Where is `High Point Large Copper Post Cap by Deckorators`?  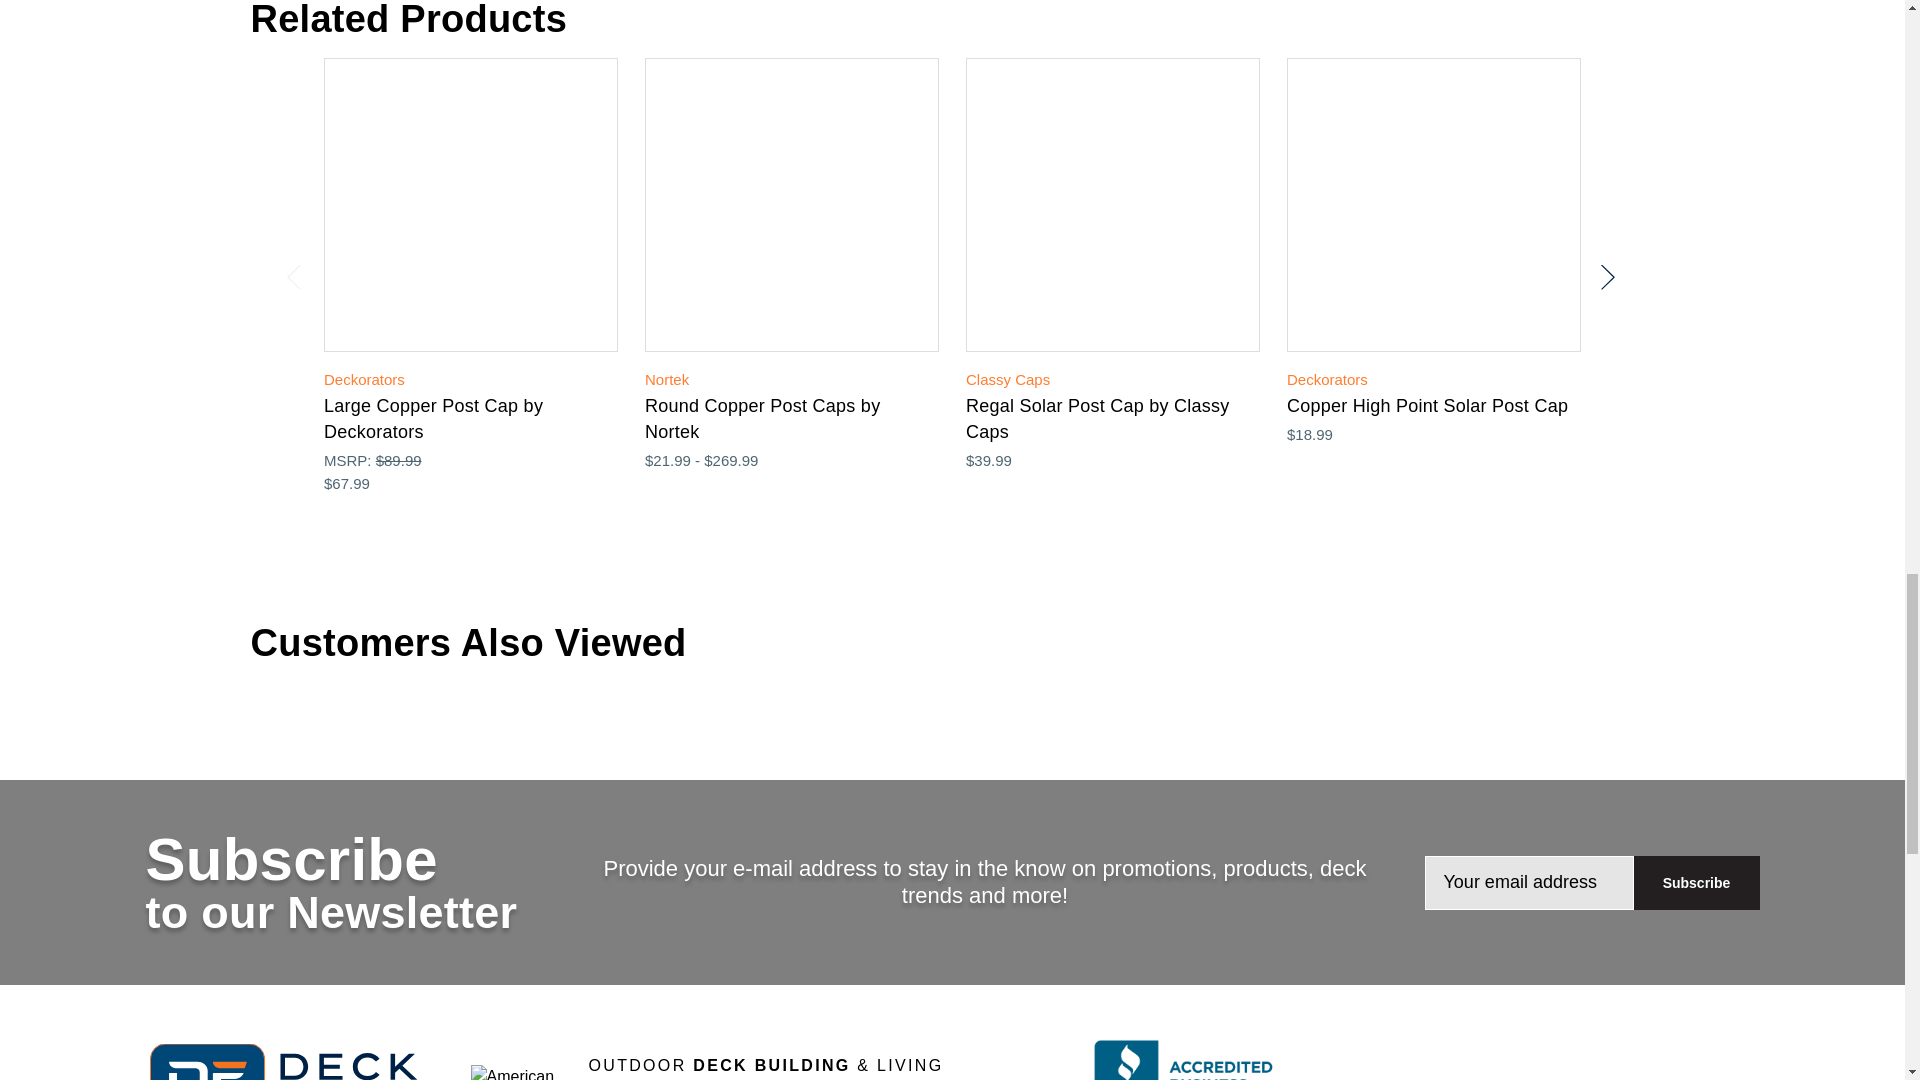 High Point Large Copper Post Cap by Deckorators is located at coordinates (471, 204).